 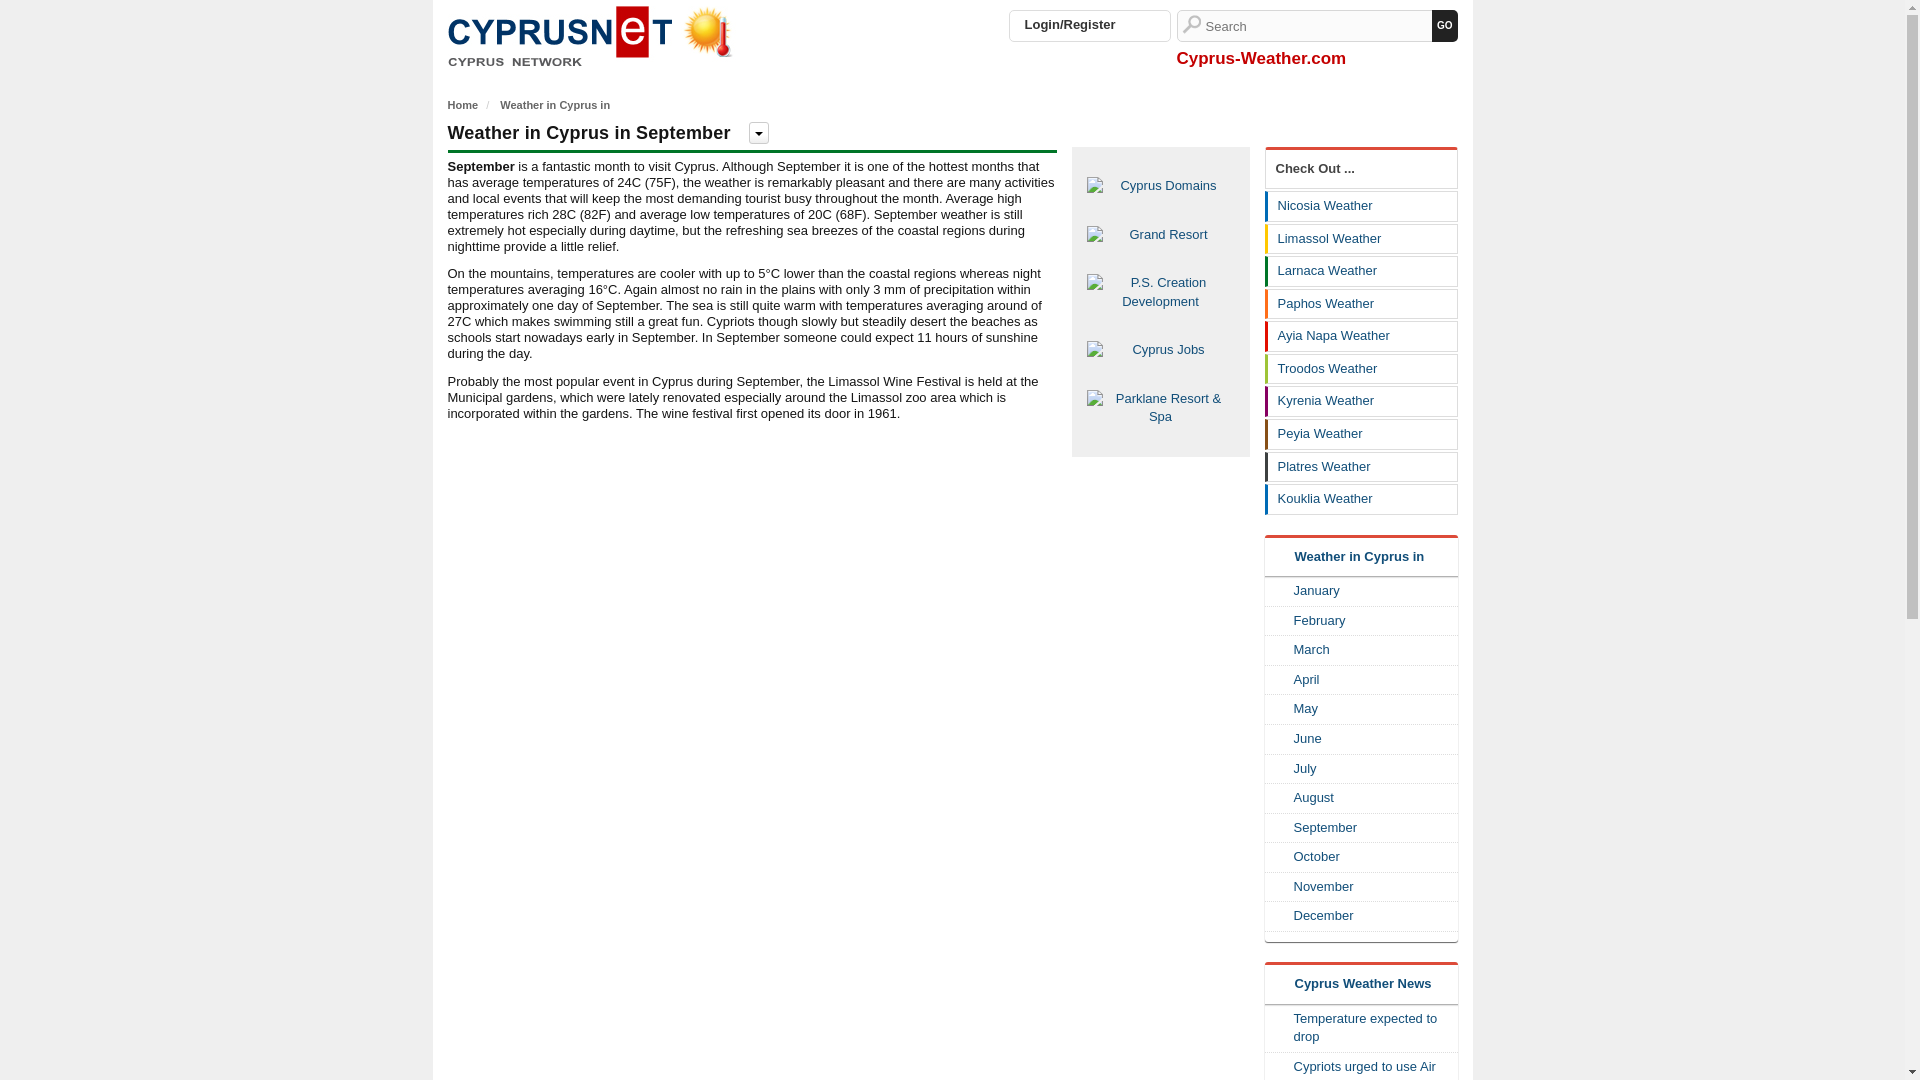 What do you see at coordinates (1362, 272) in the screenshot?
I see `Larnaca Weather` at bounding box center [1362, 272].